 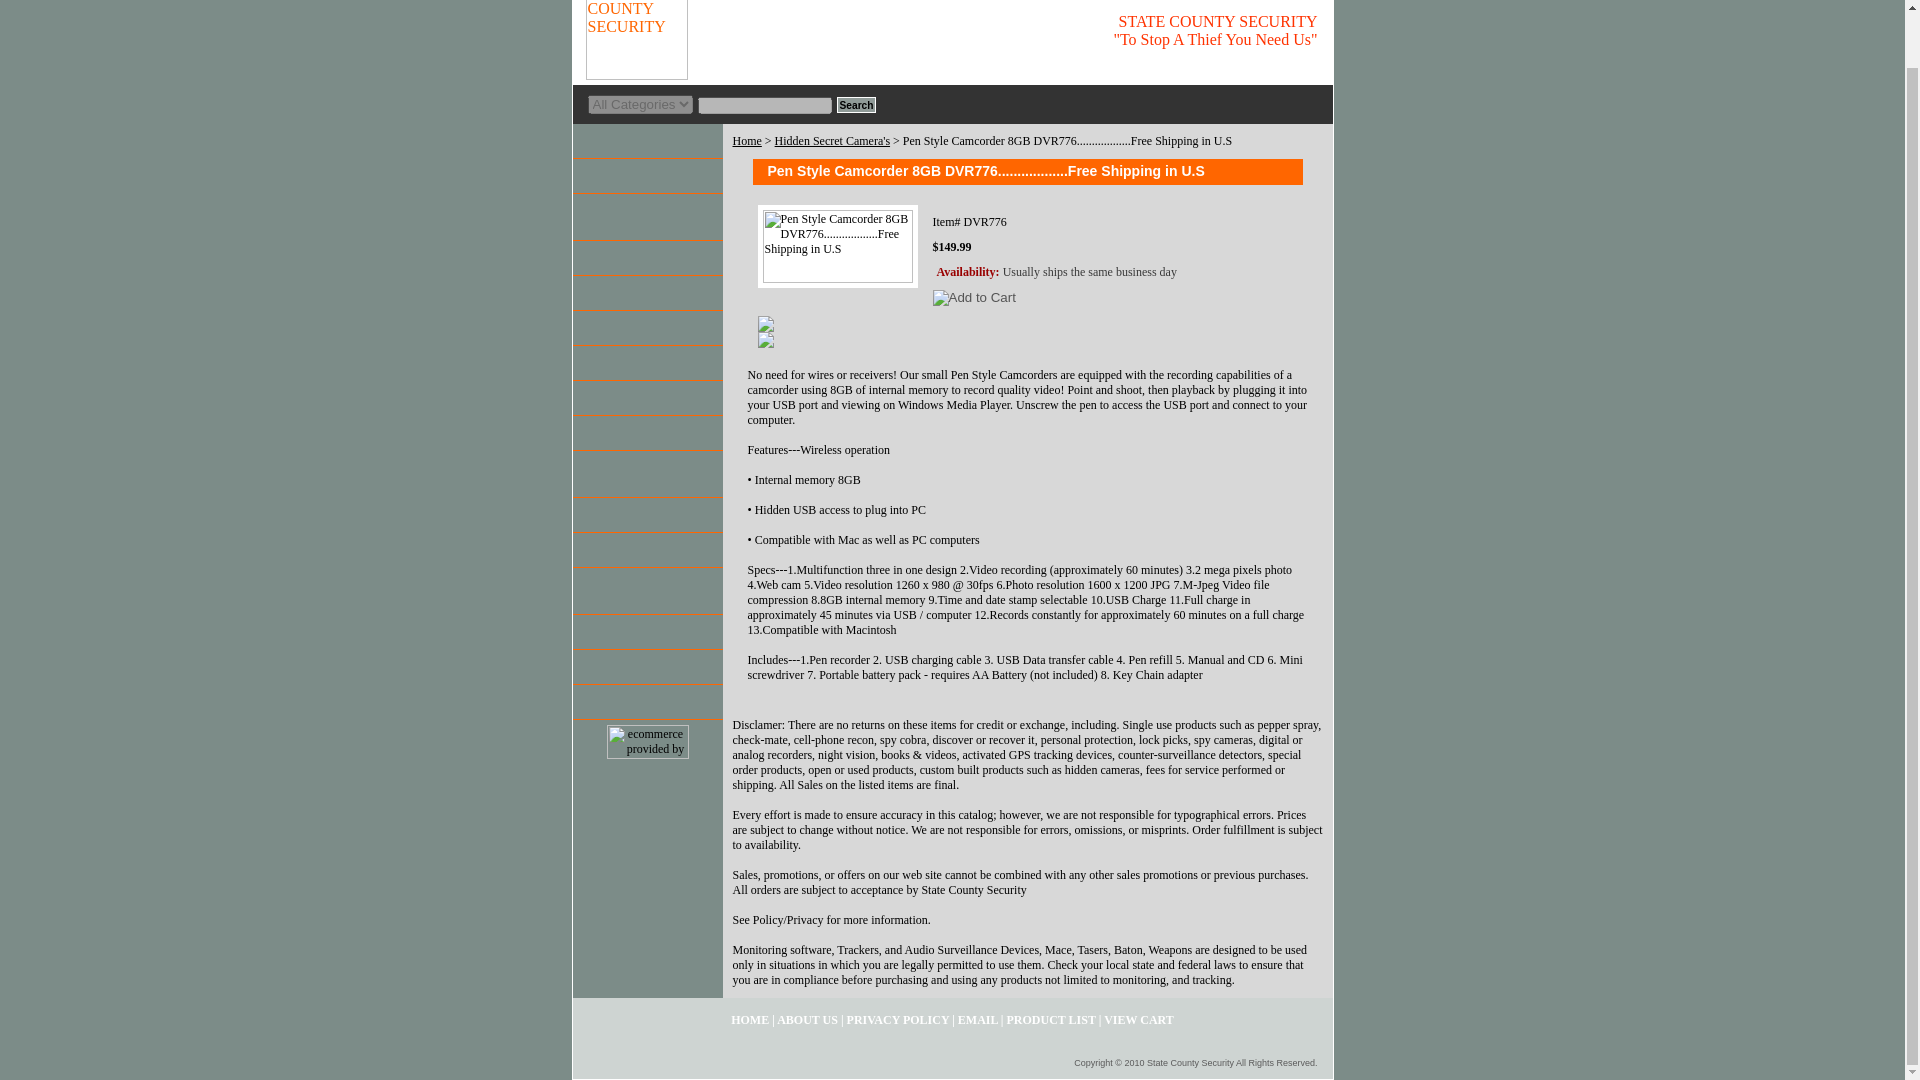 What do you see at coordinates (973, 298) in the screenshot?
I see `Add to Cart` at bounding box center [973, 298].